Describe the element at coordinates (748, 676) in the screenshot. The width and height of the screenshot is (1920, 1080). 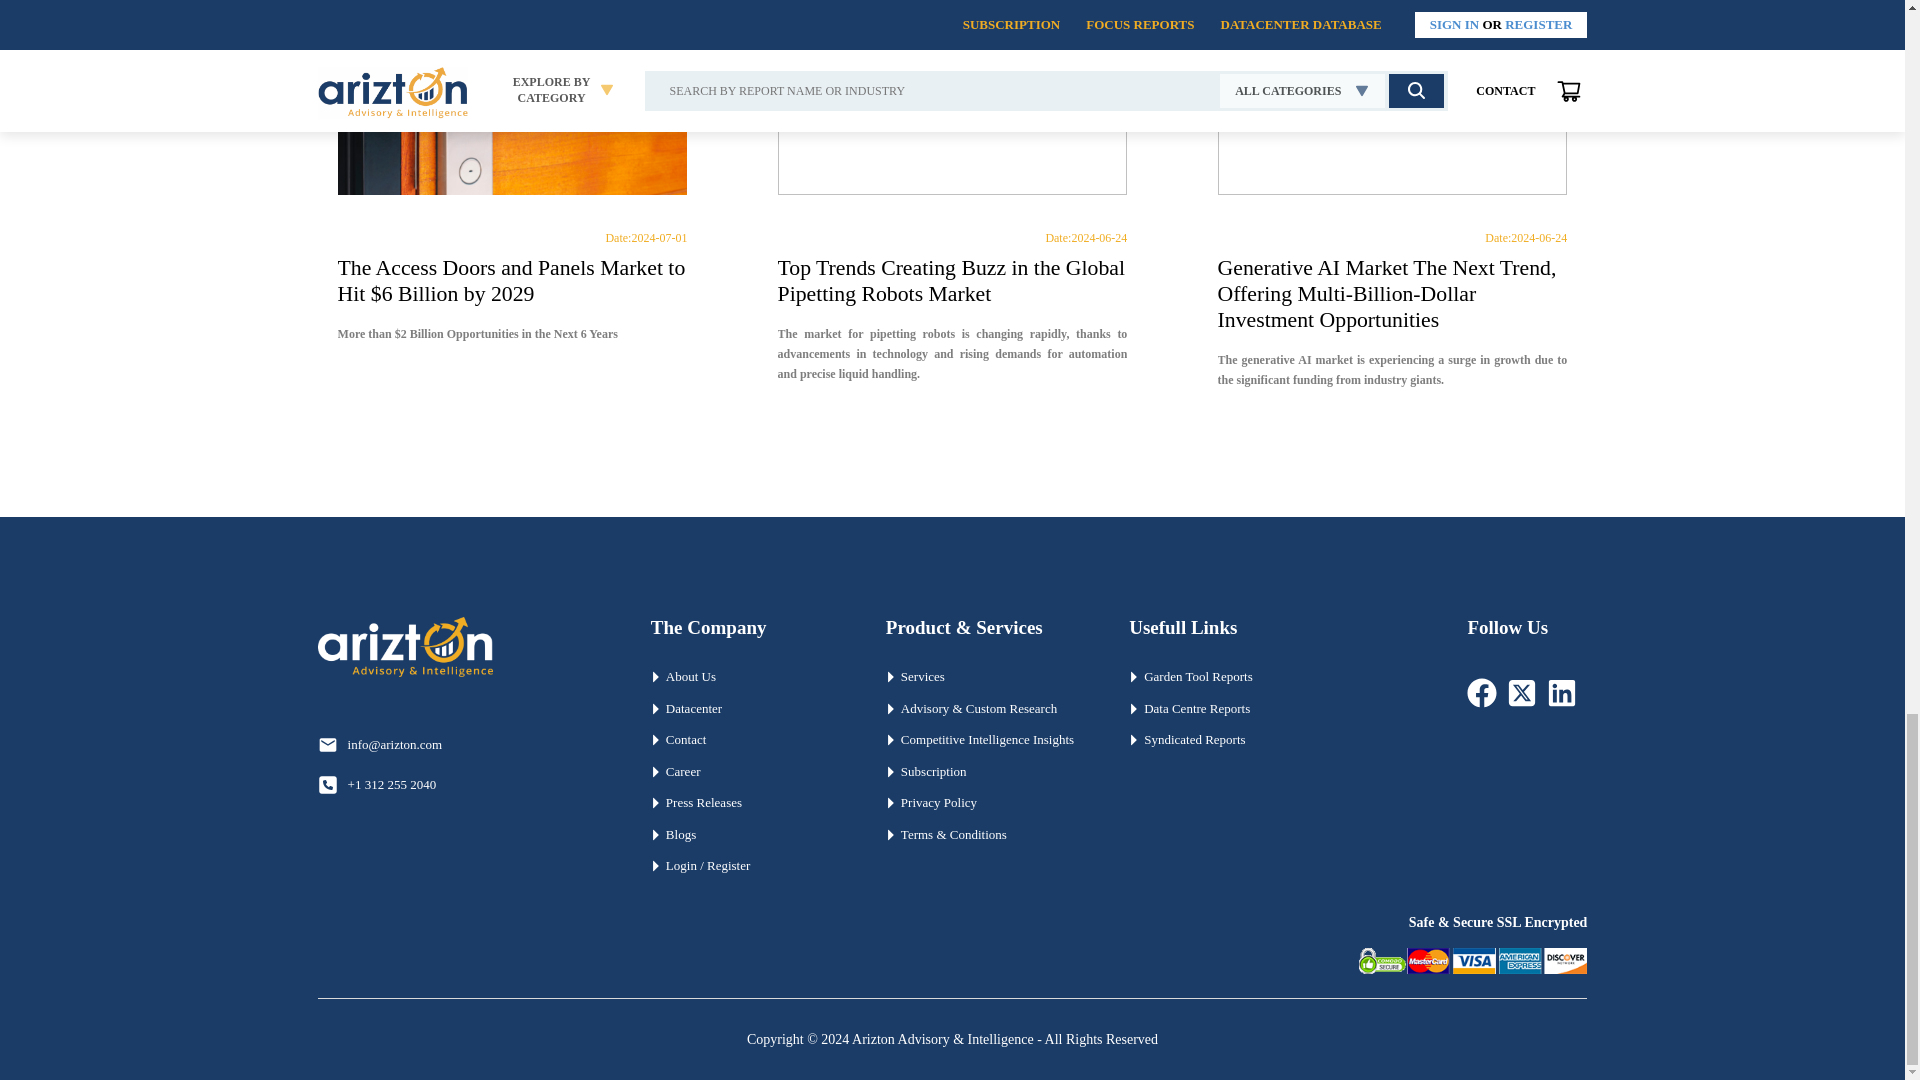
I see `About Us` at that location.